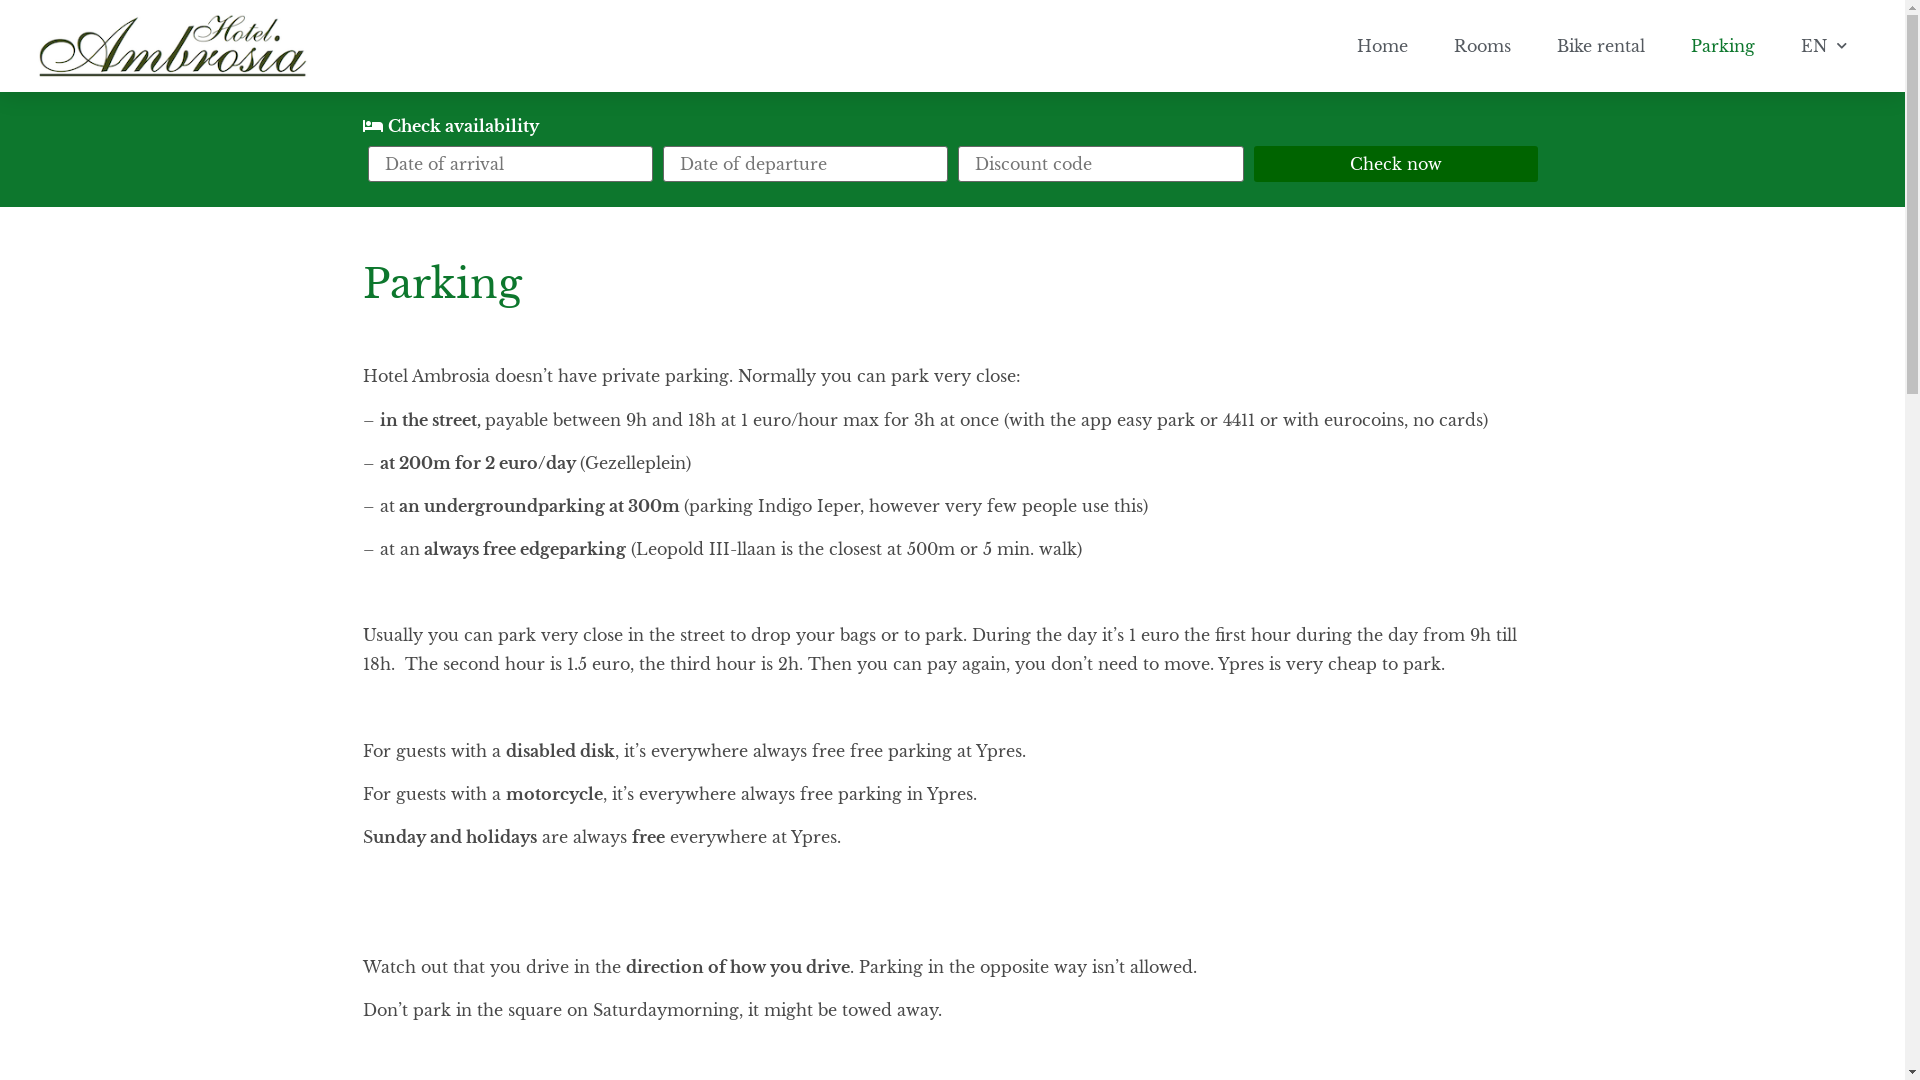 This screenshot has height=1080, width=1920. Describe the element at coordinates (1824, 46) in the screenshot. I see `EN` at that location.